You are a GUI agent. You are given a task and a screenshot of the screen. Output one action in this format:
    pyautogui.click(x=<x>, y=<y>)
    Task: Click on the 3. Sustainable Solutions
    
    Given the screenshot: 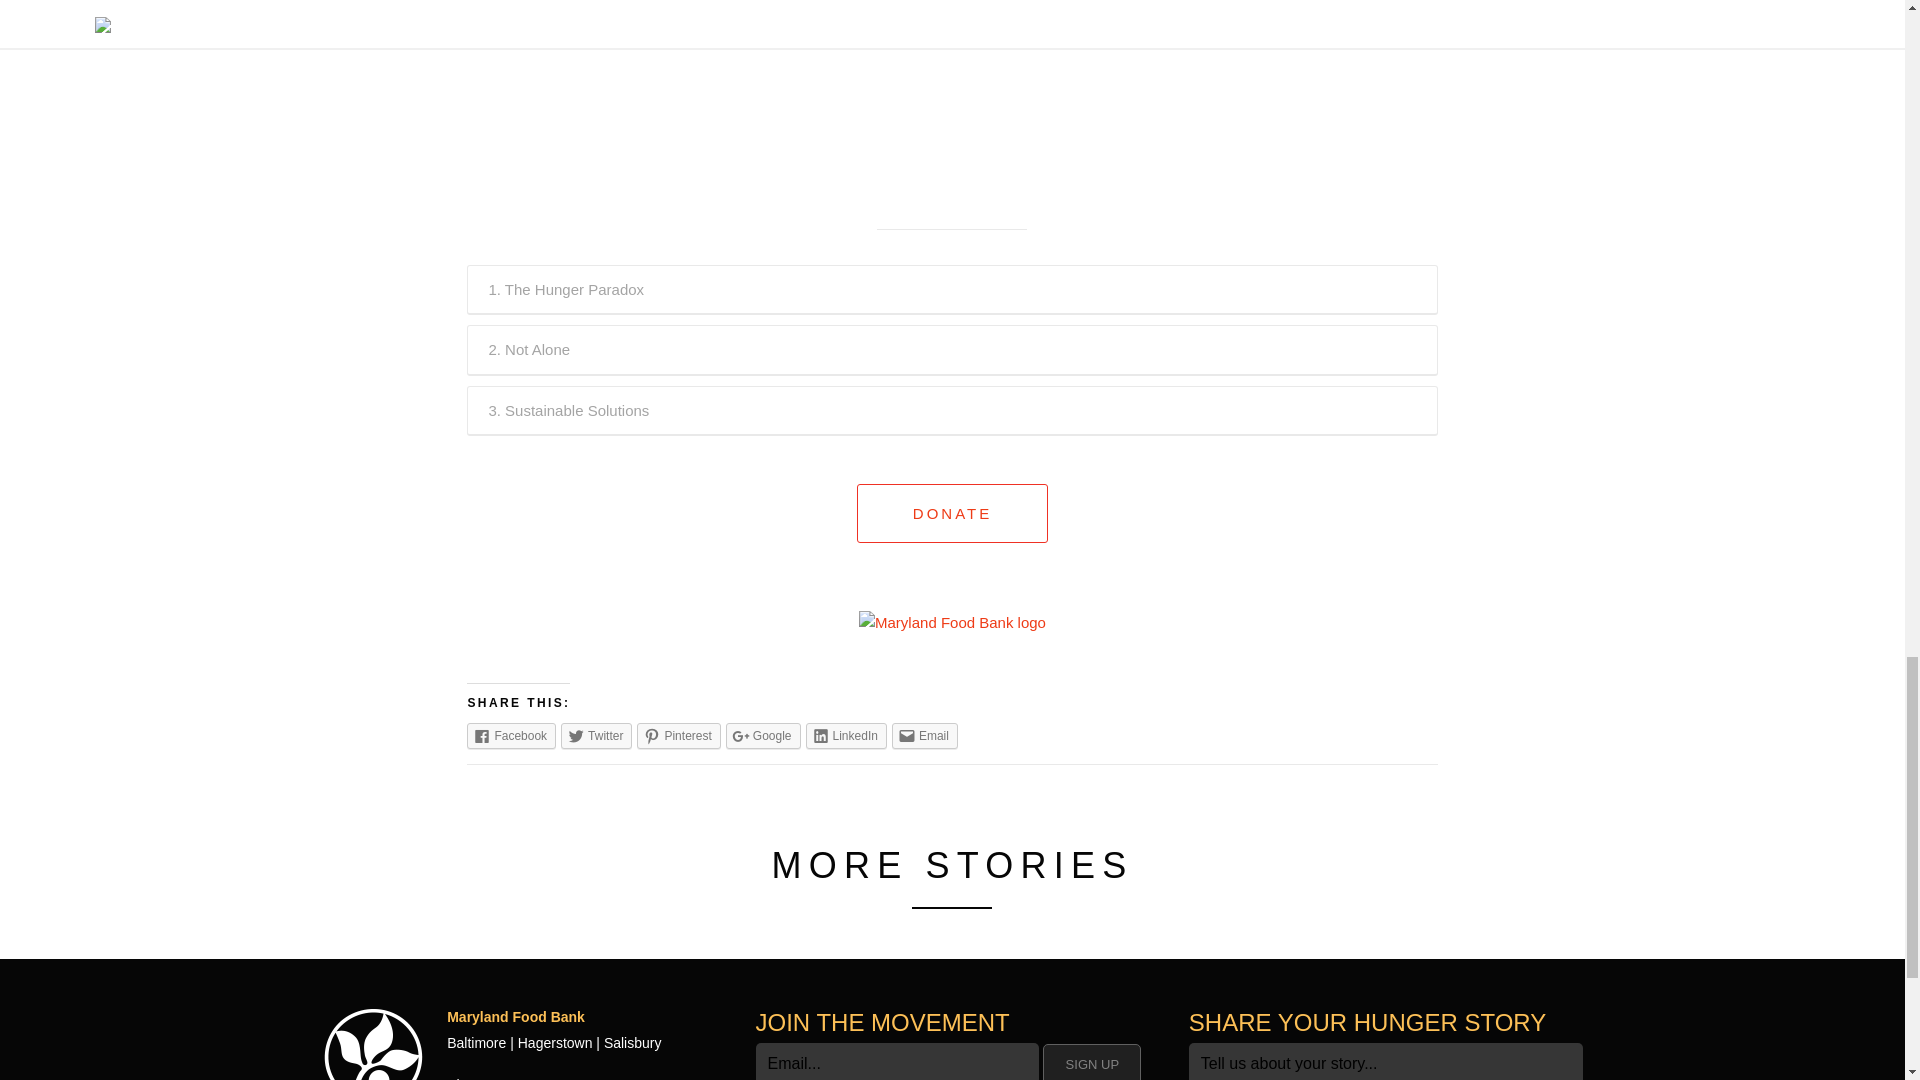 What is the action you would take?
    pyautogui.click(x=952, y=410)
    